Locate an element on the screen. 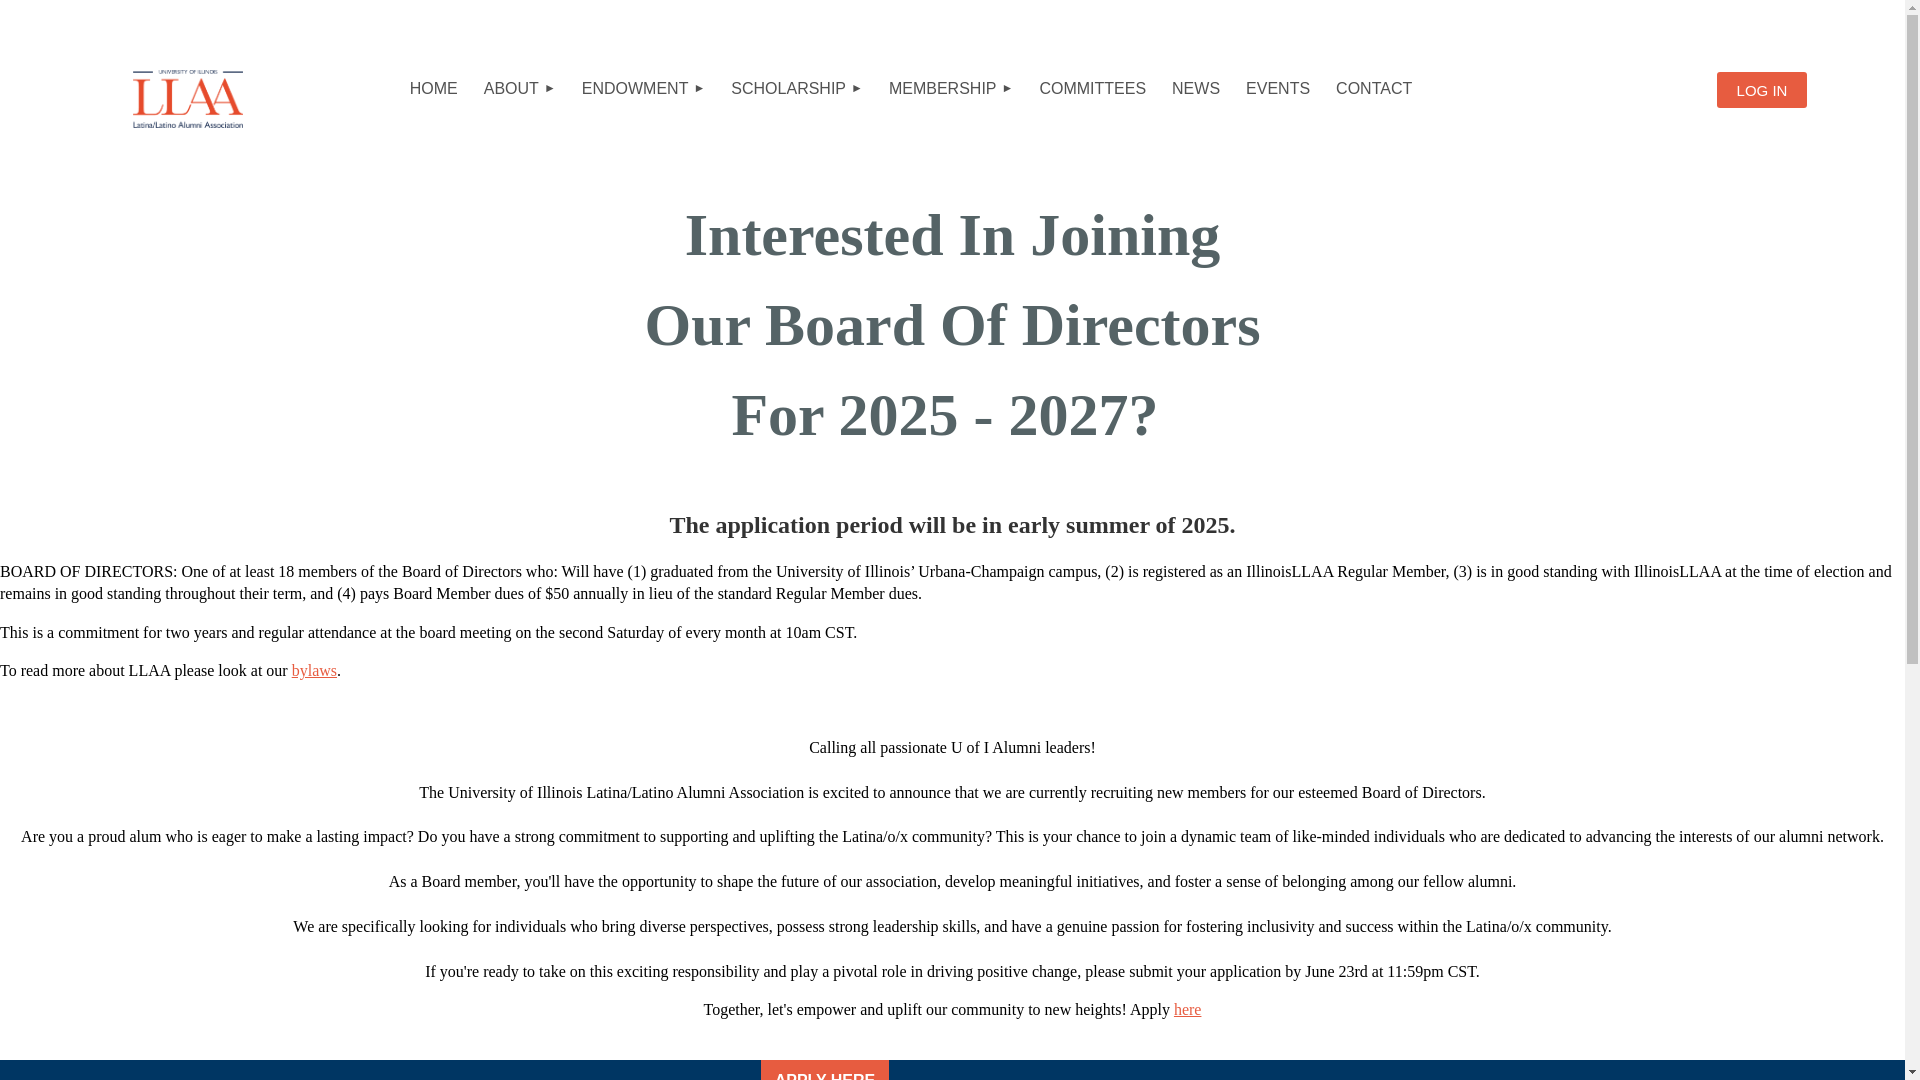  CONTACT is located at coordinates (1373, 88).